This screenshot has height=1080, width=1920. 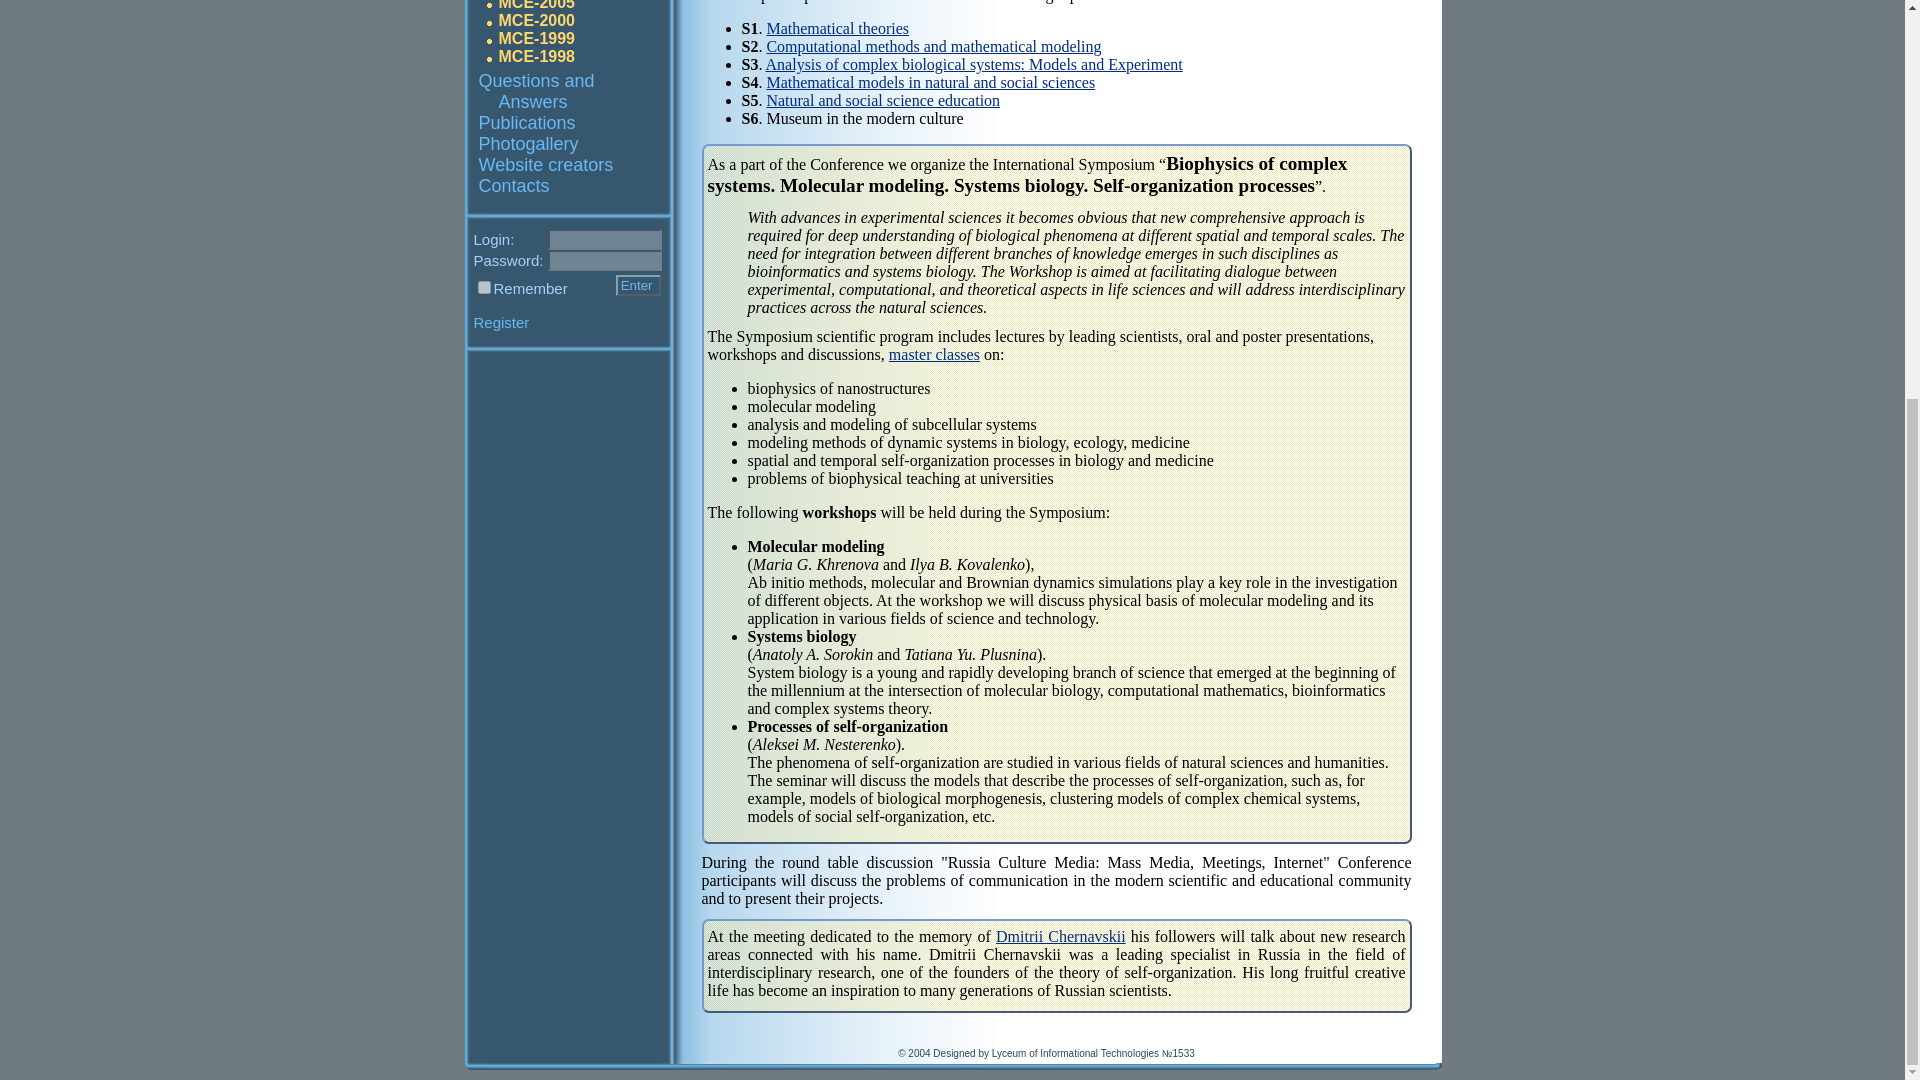 What do you see at coordinates (536, 56) in the screenshot?
I see `MCE-1998` at bounding box center [536, 56].